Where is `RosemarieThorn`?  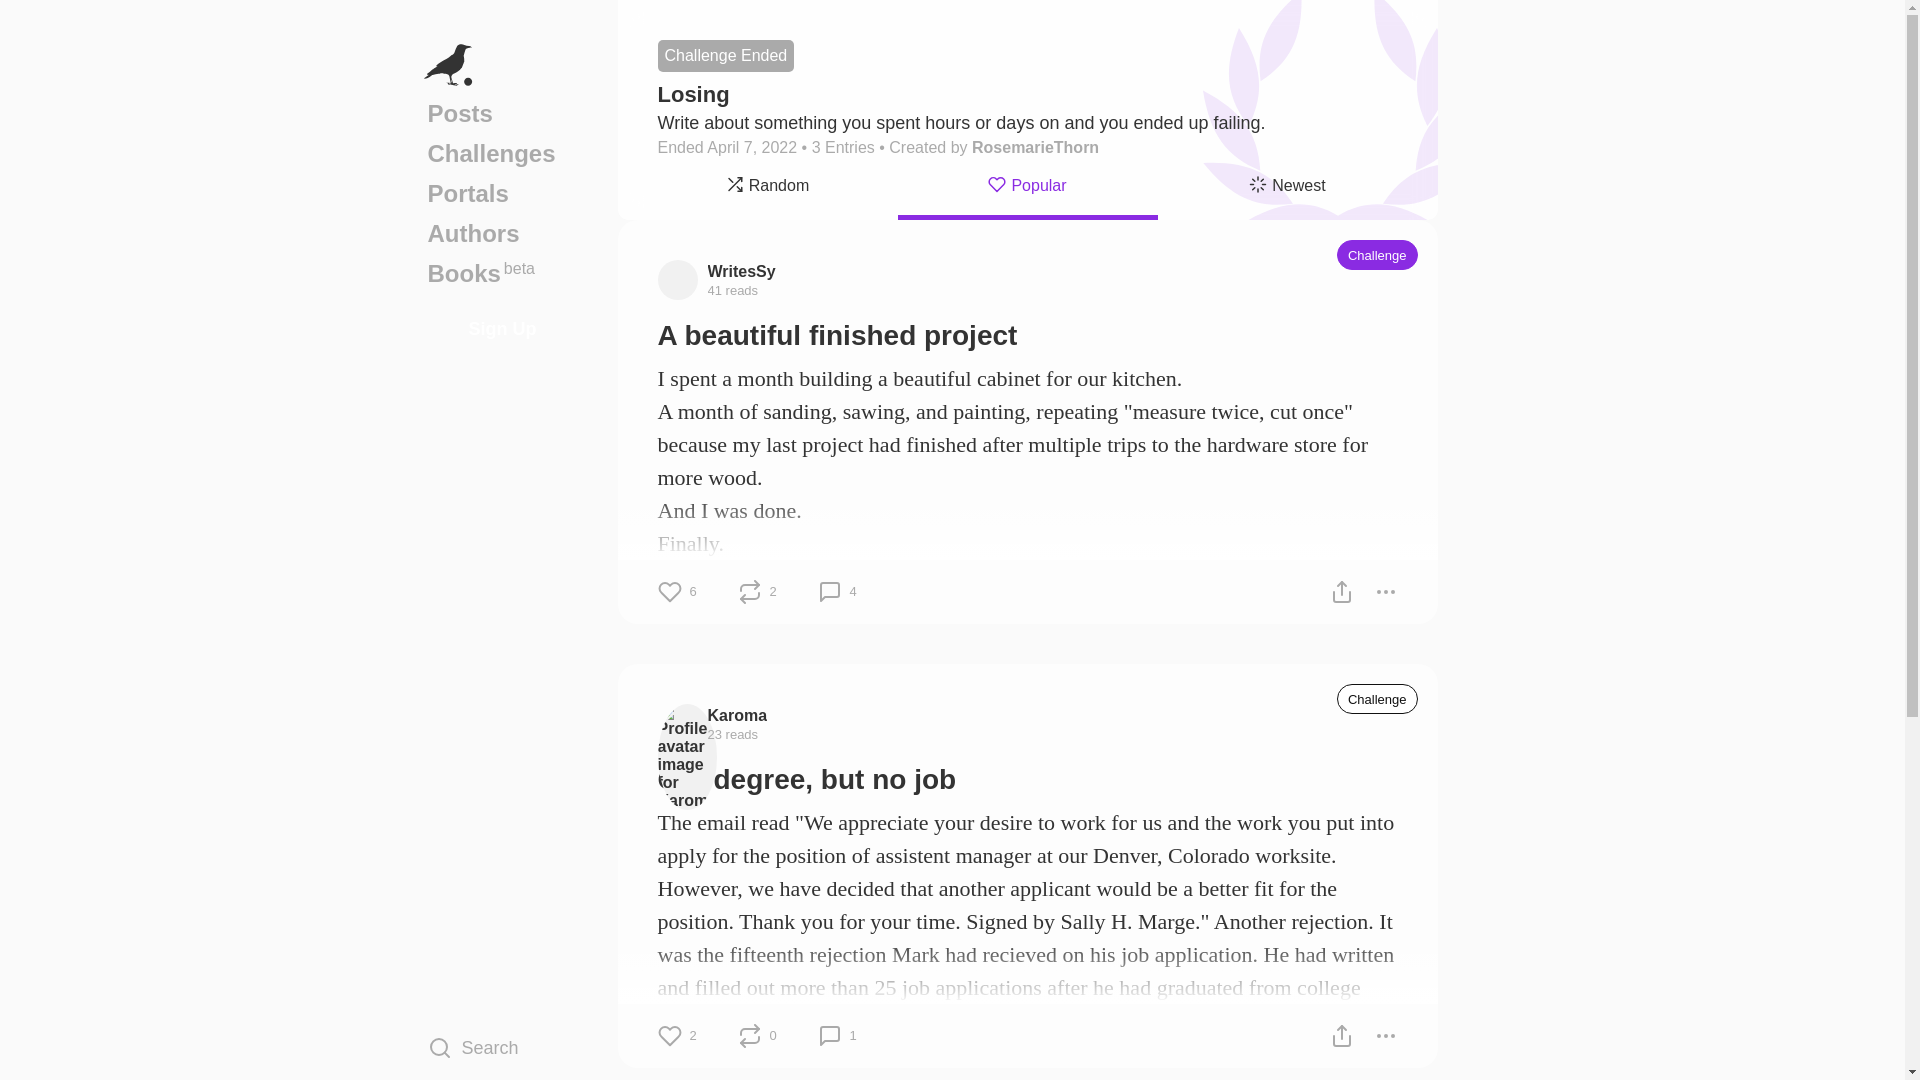
RosemarieThorn is located at coordinates (1034, 147).